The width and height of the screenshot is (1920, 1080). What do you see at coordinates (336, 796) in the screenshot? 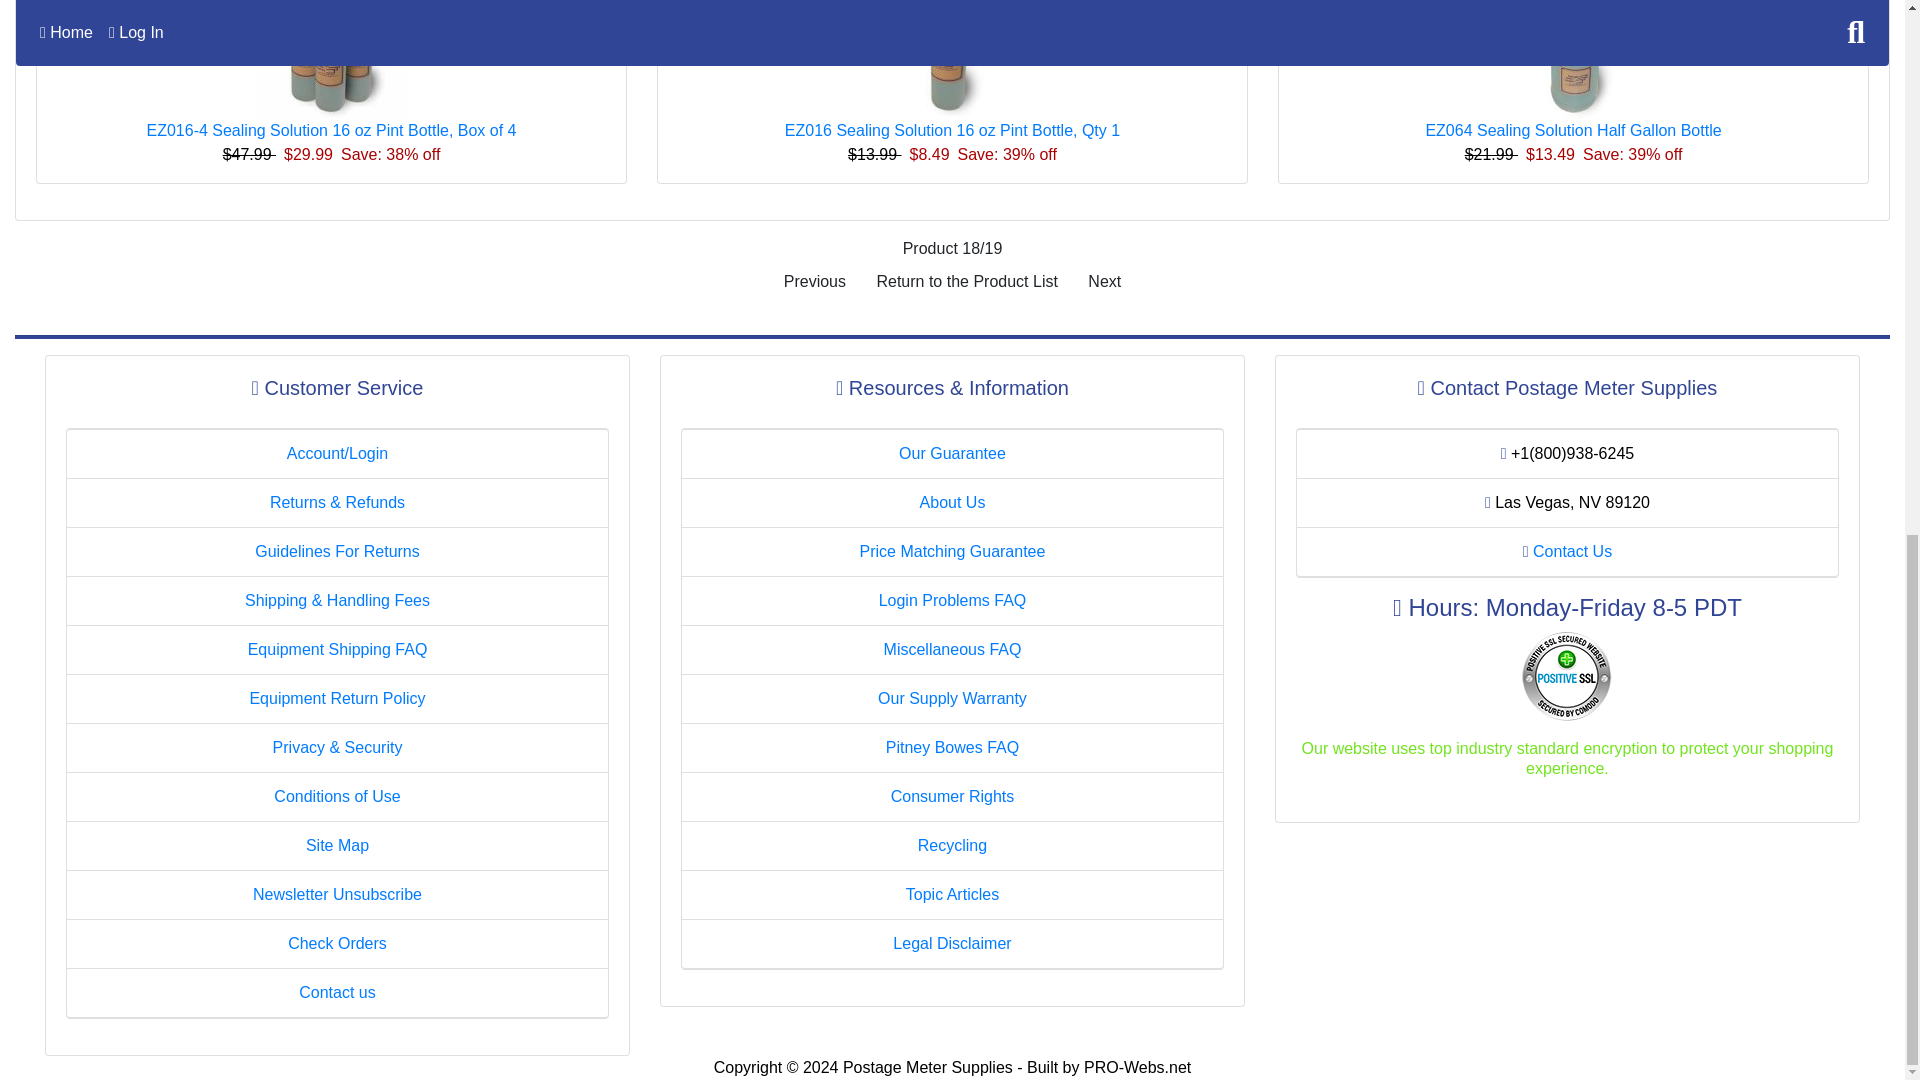
I see `Conditions of Use` at bounding box center [336, 796].